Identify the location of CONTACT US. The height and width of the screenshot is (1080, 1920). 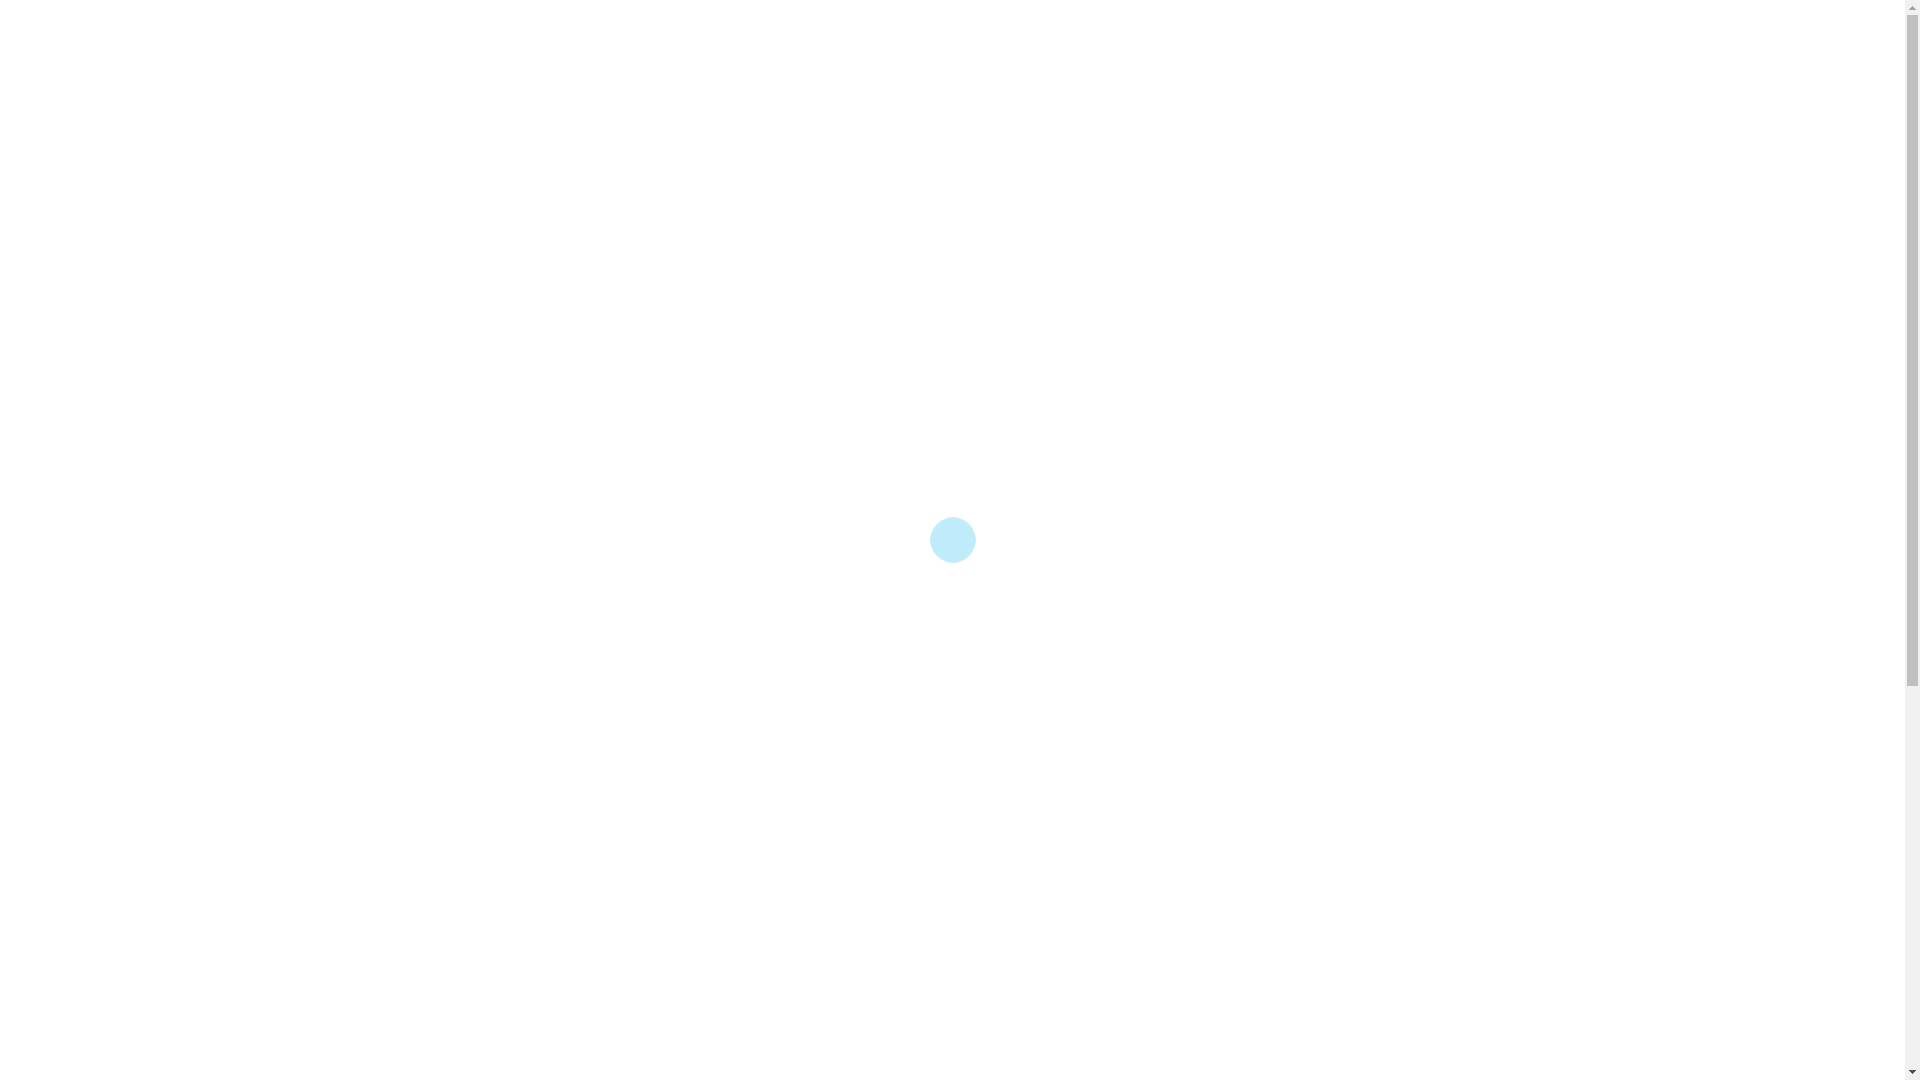
(1058, 270).